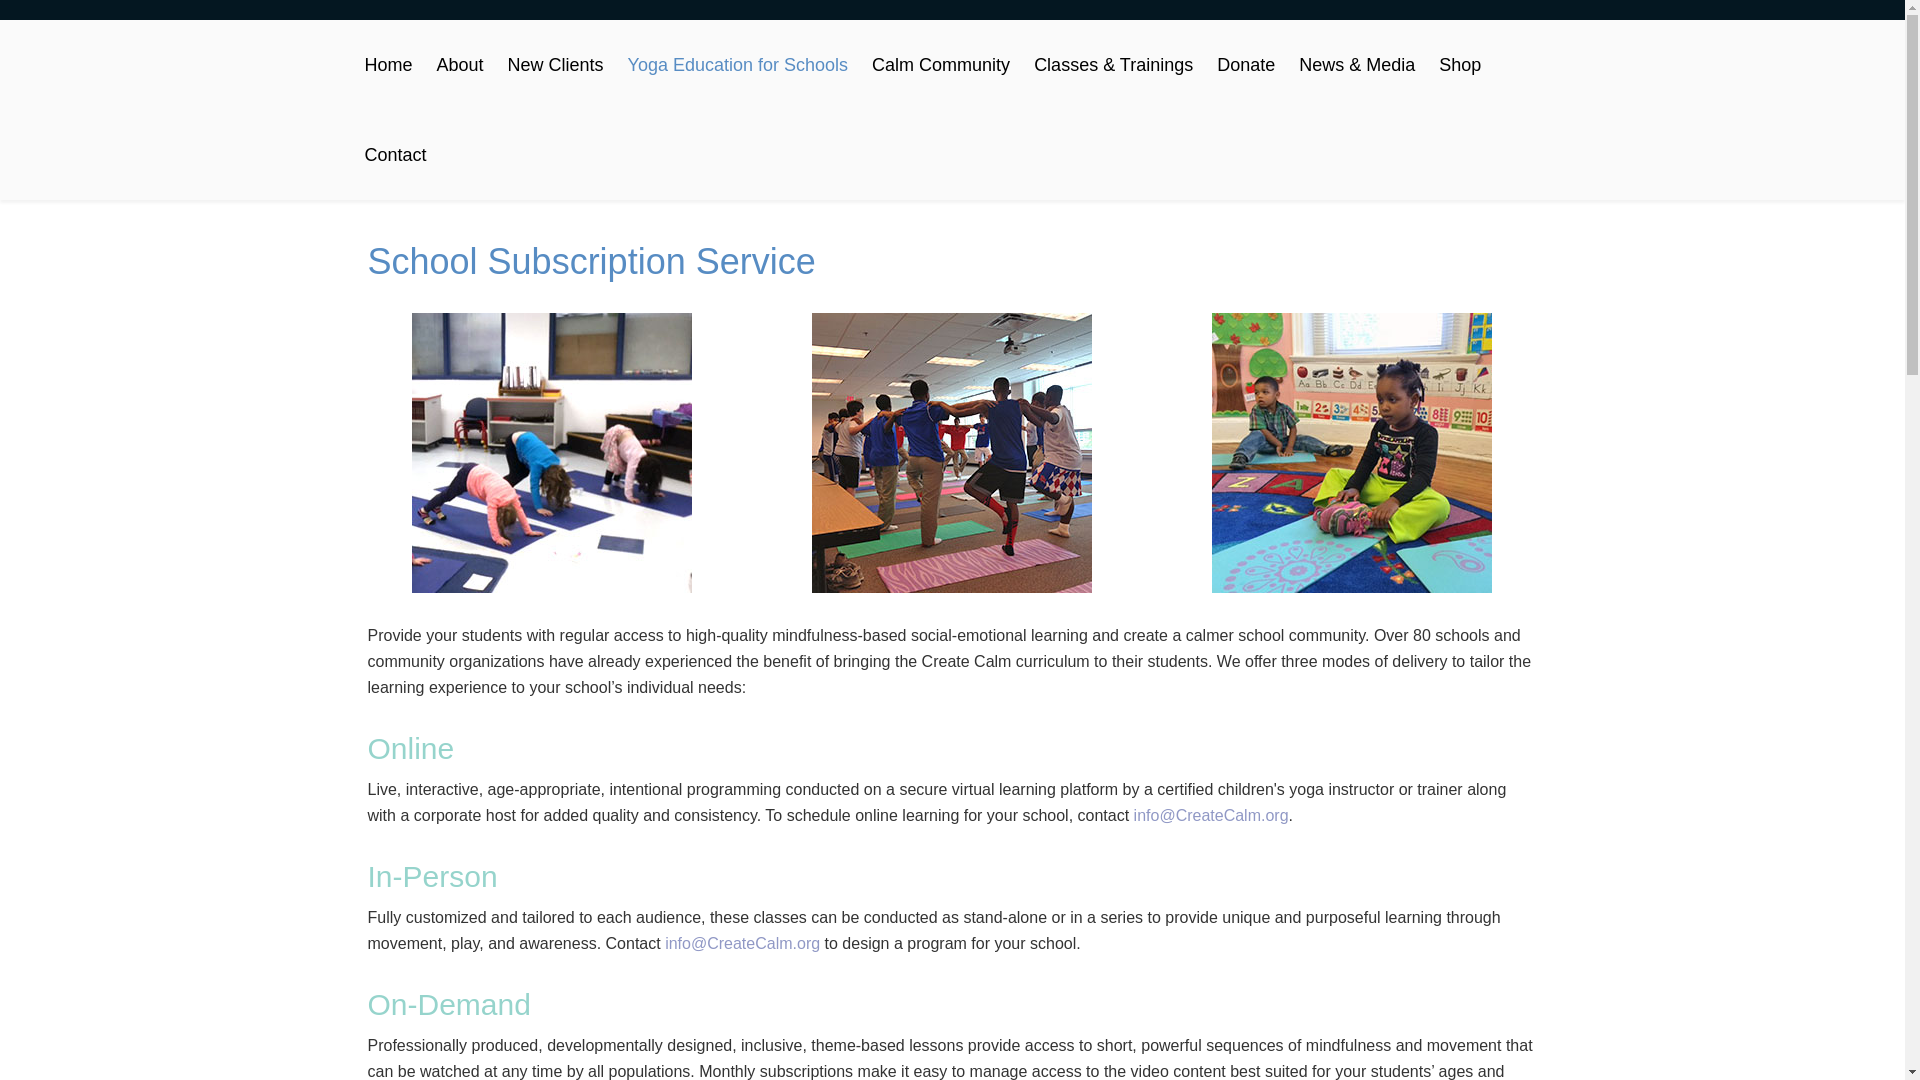 The height and width of the screenshot is (1080, 1920). Describe the element at coordinates (940, 65) in the screenshot. I see `Calm Community` at that location.